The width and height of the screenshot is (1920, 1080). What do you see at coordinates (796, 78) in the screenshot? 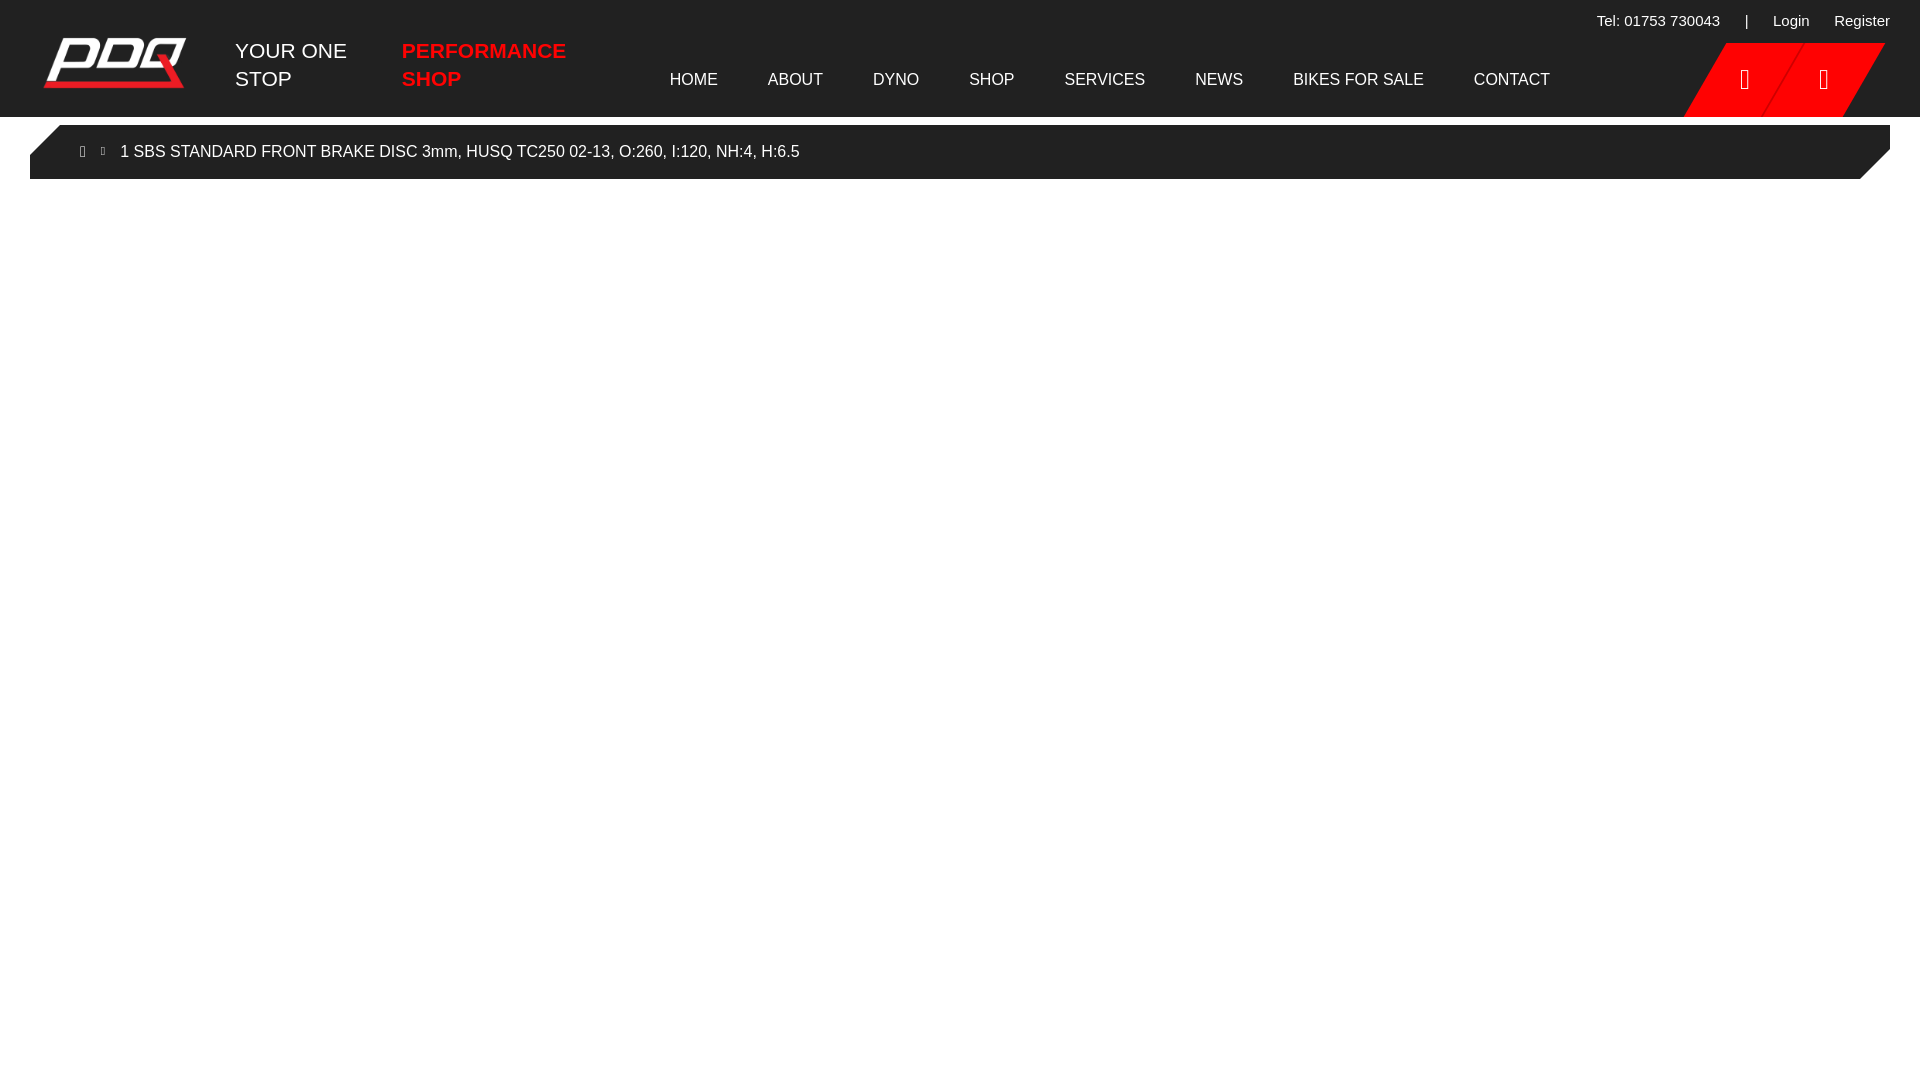
I see `ABOUT` at bounding box center [796, 78].